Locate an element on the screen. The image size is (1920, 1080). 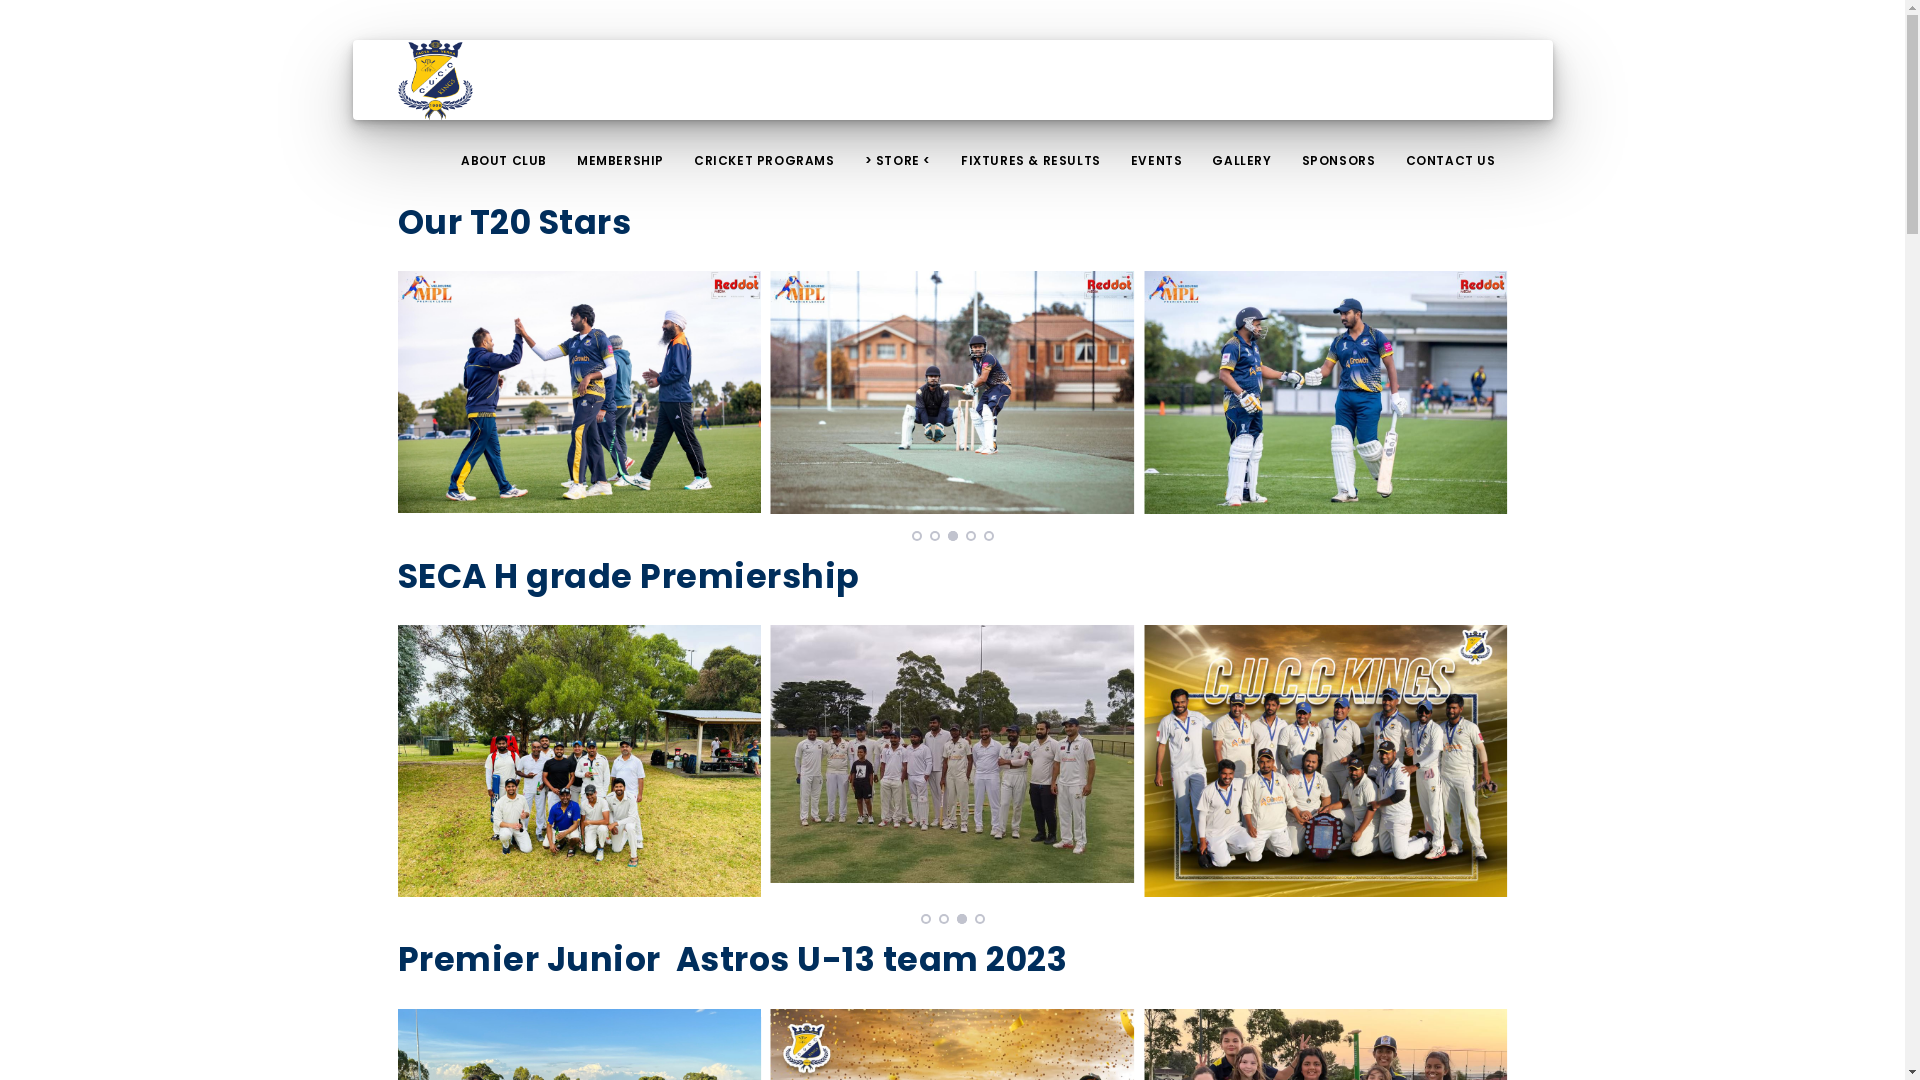
CONTACT US is located at coordinates (1451, 160).